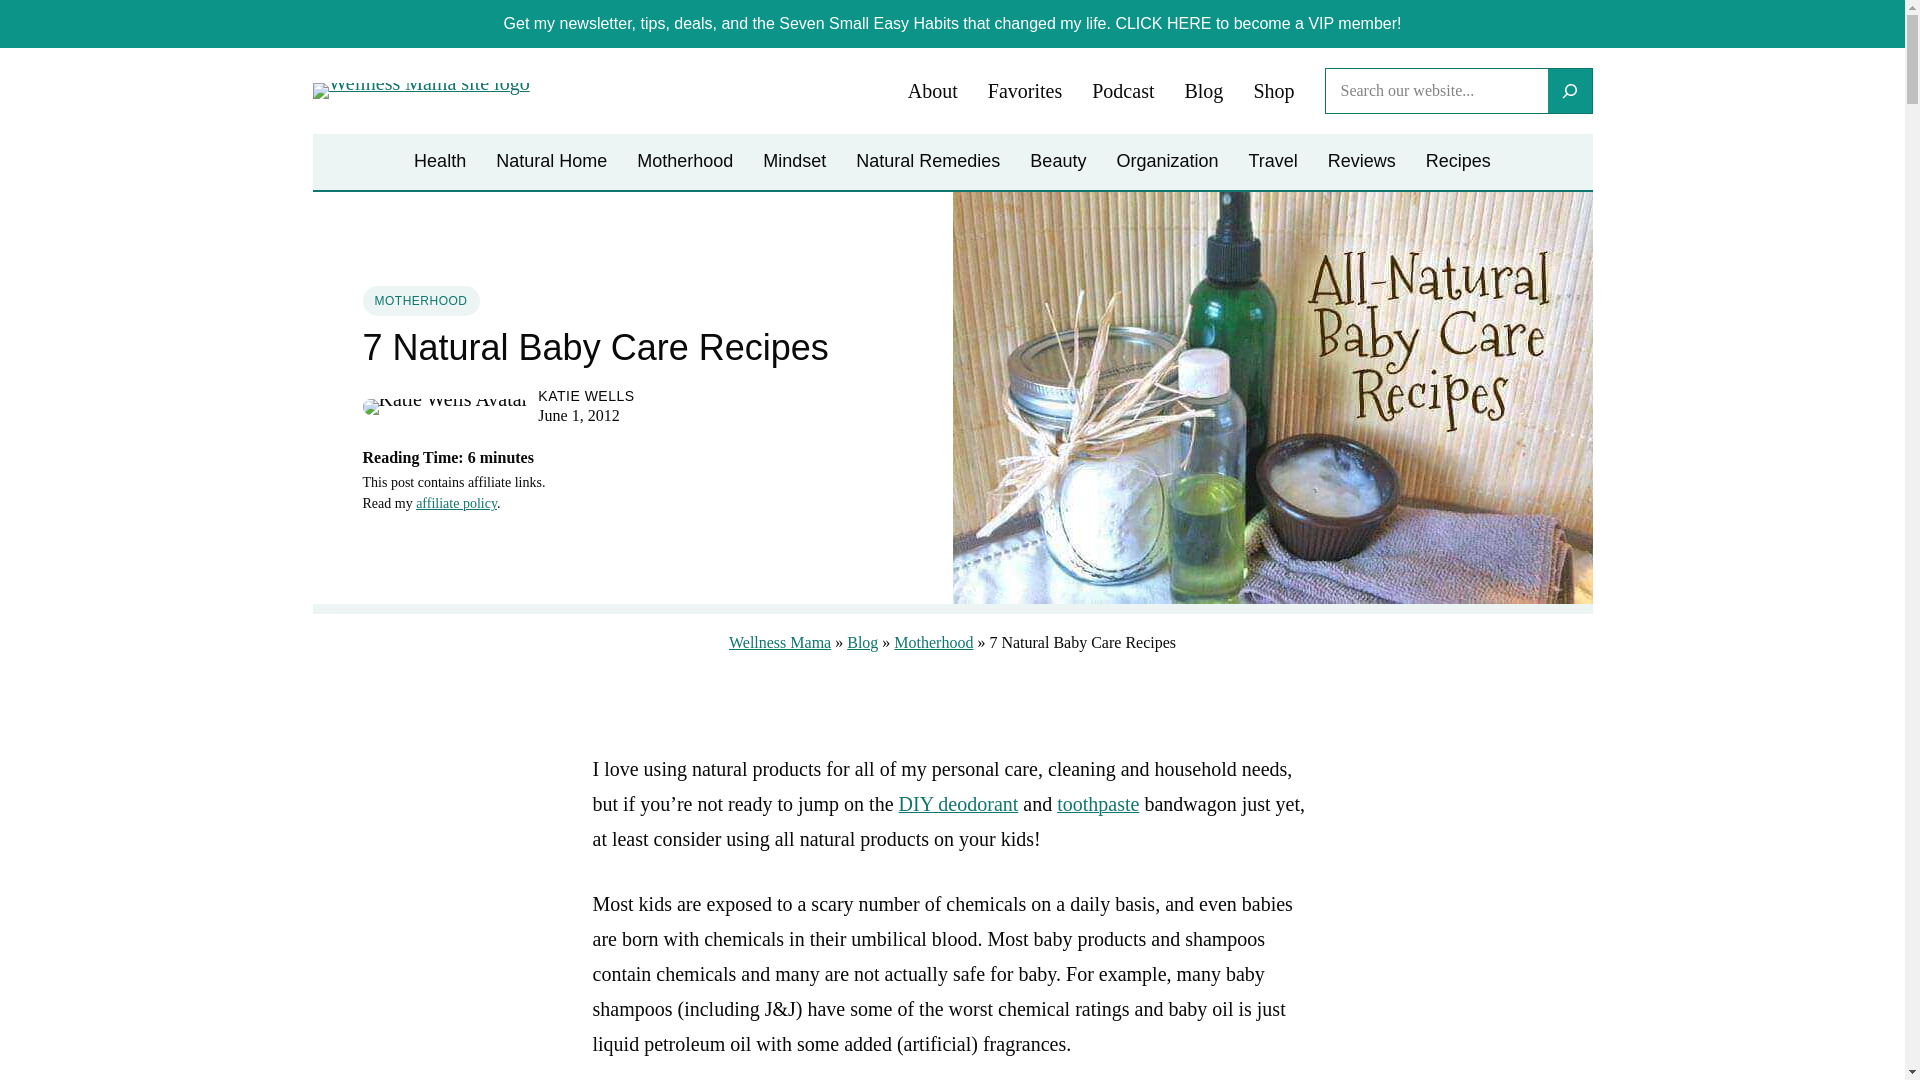  I want to click on Blog, so click(862, 642).